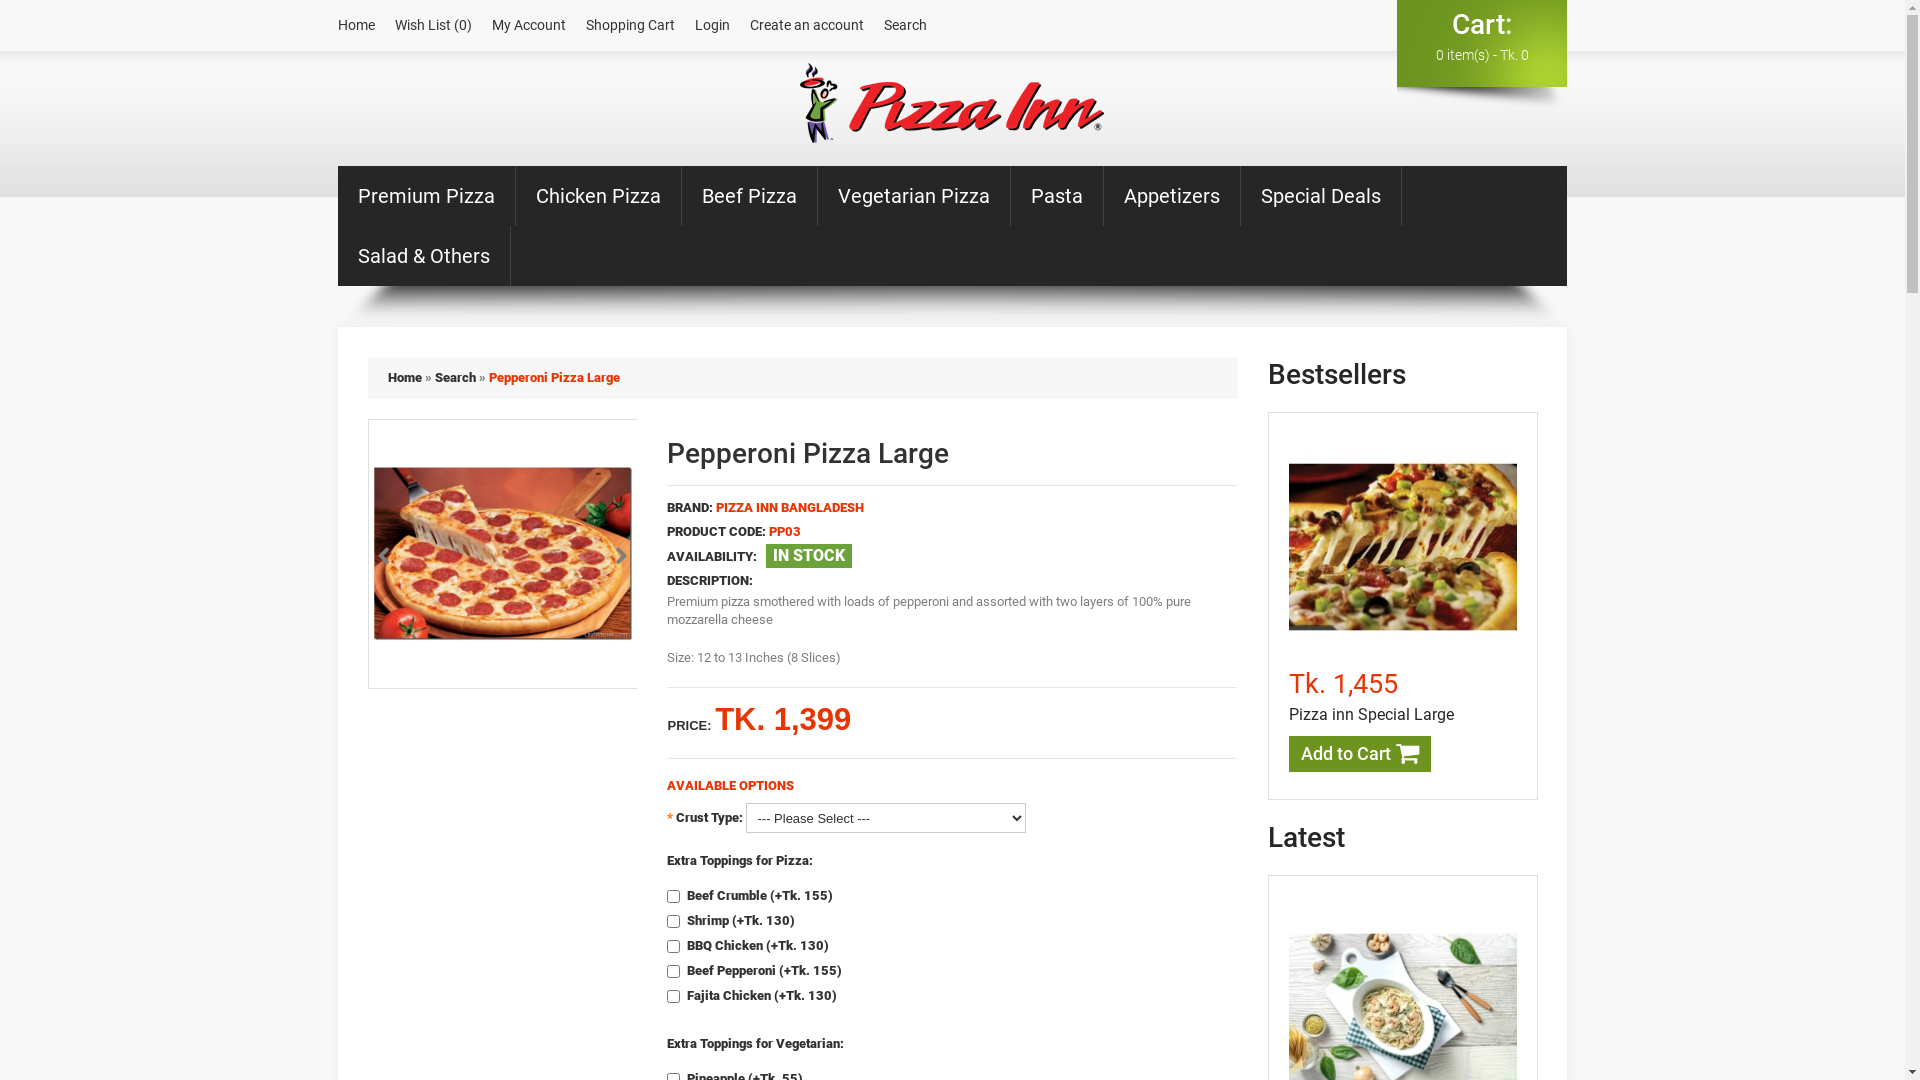 The width and height of the screenshot is (1920, 1080). Describe the element at coordinates (434, 26) in the screenshot. I see `Wish List (0)` at that location.